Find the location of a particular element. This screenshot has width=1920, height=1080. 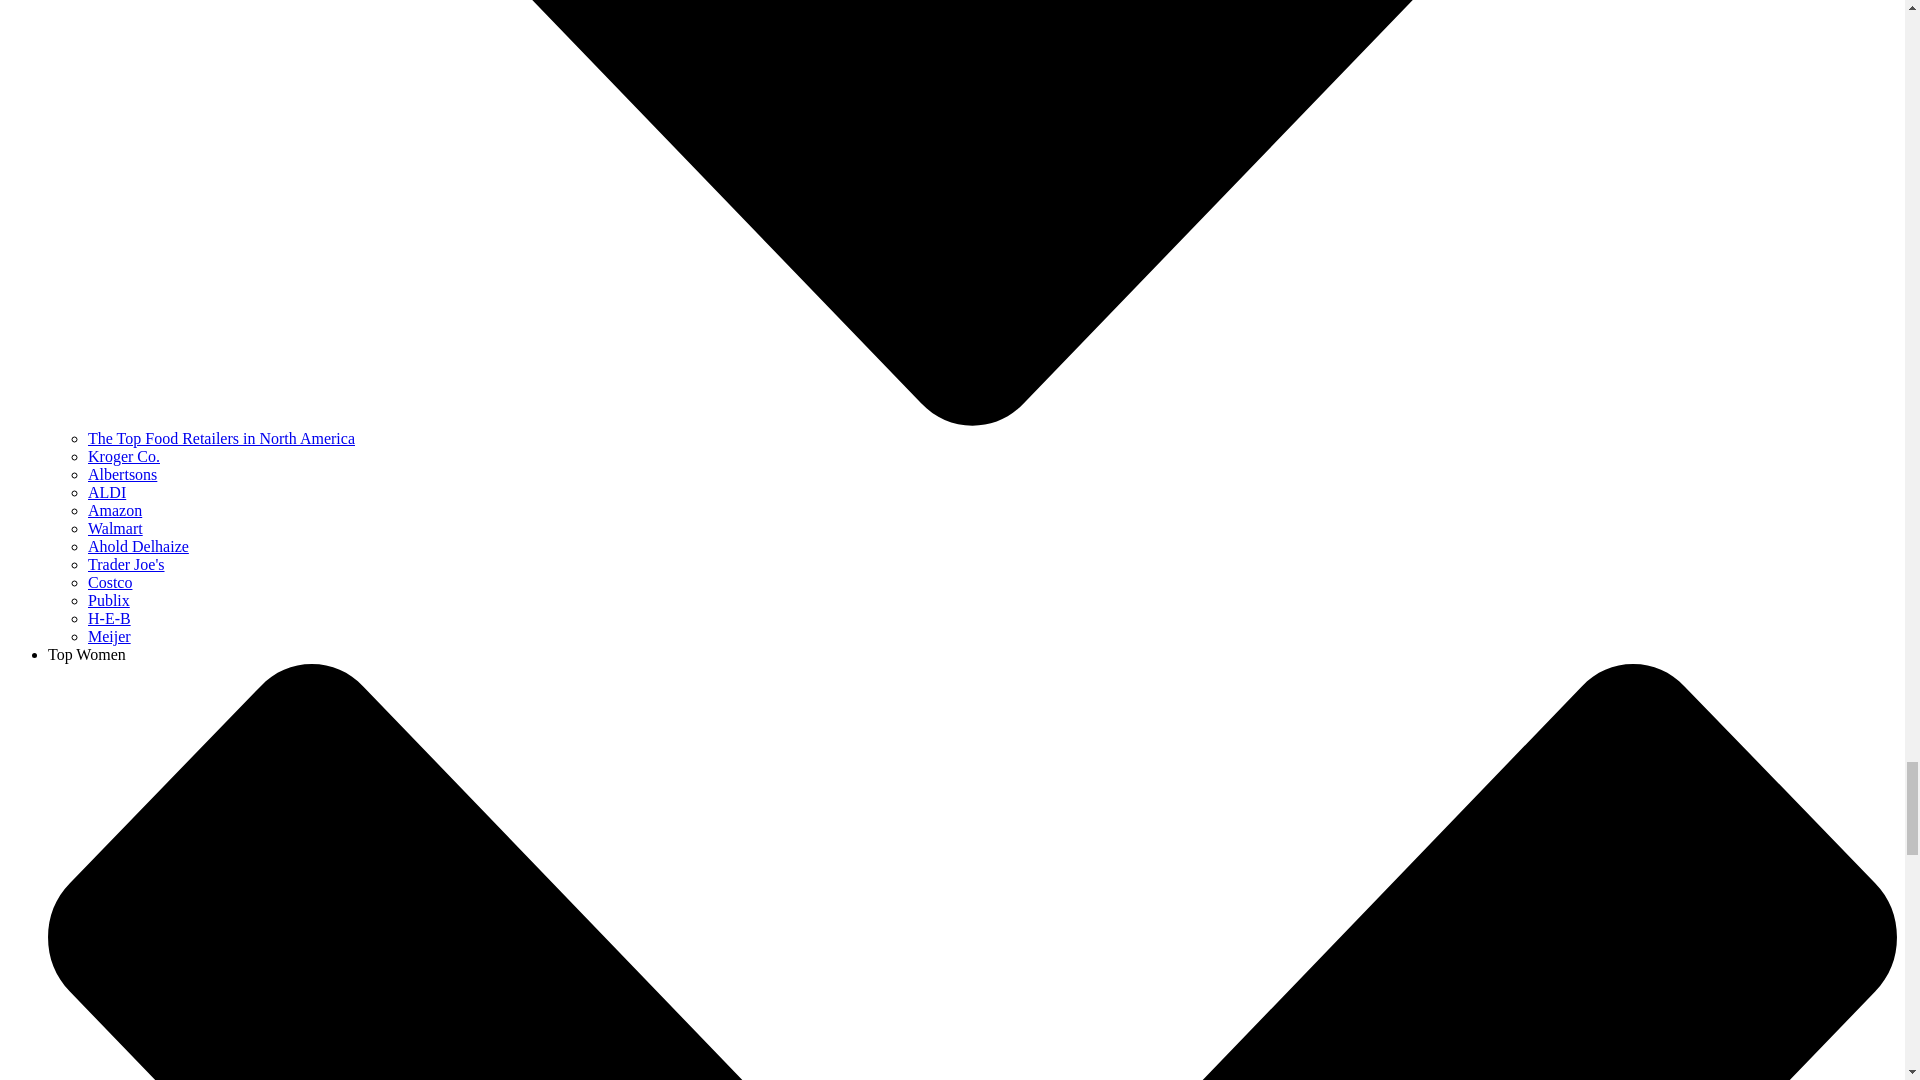

Albertsons is located at coordinates (122, 474).